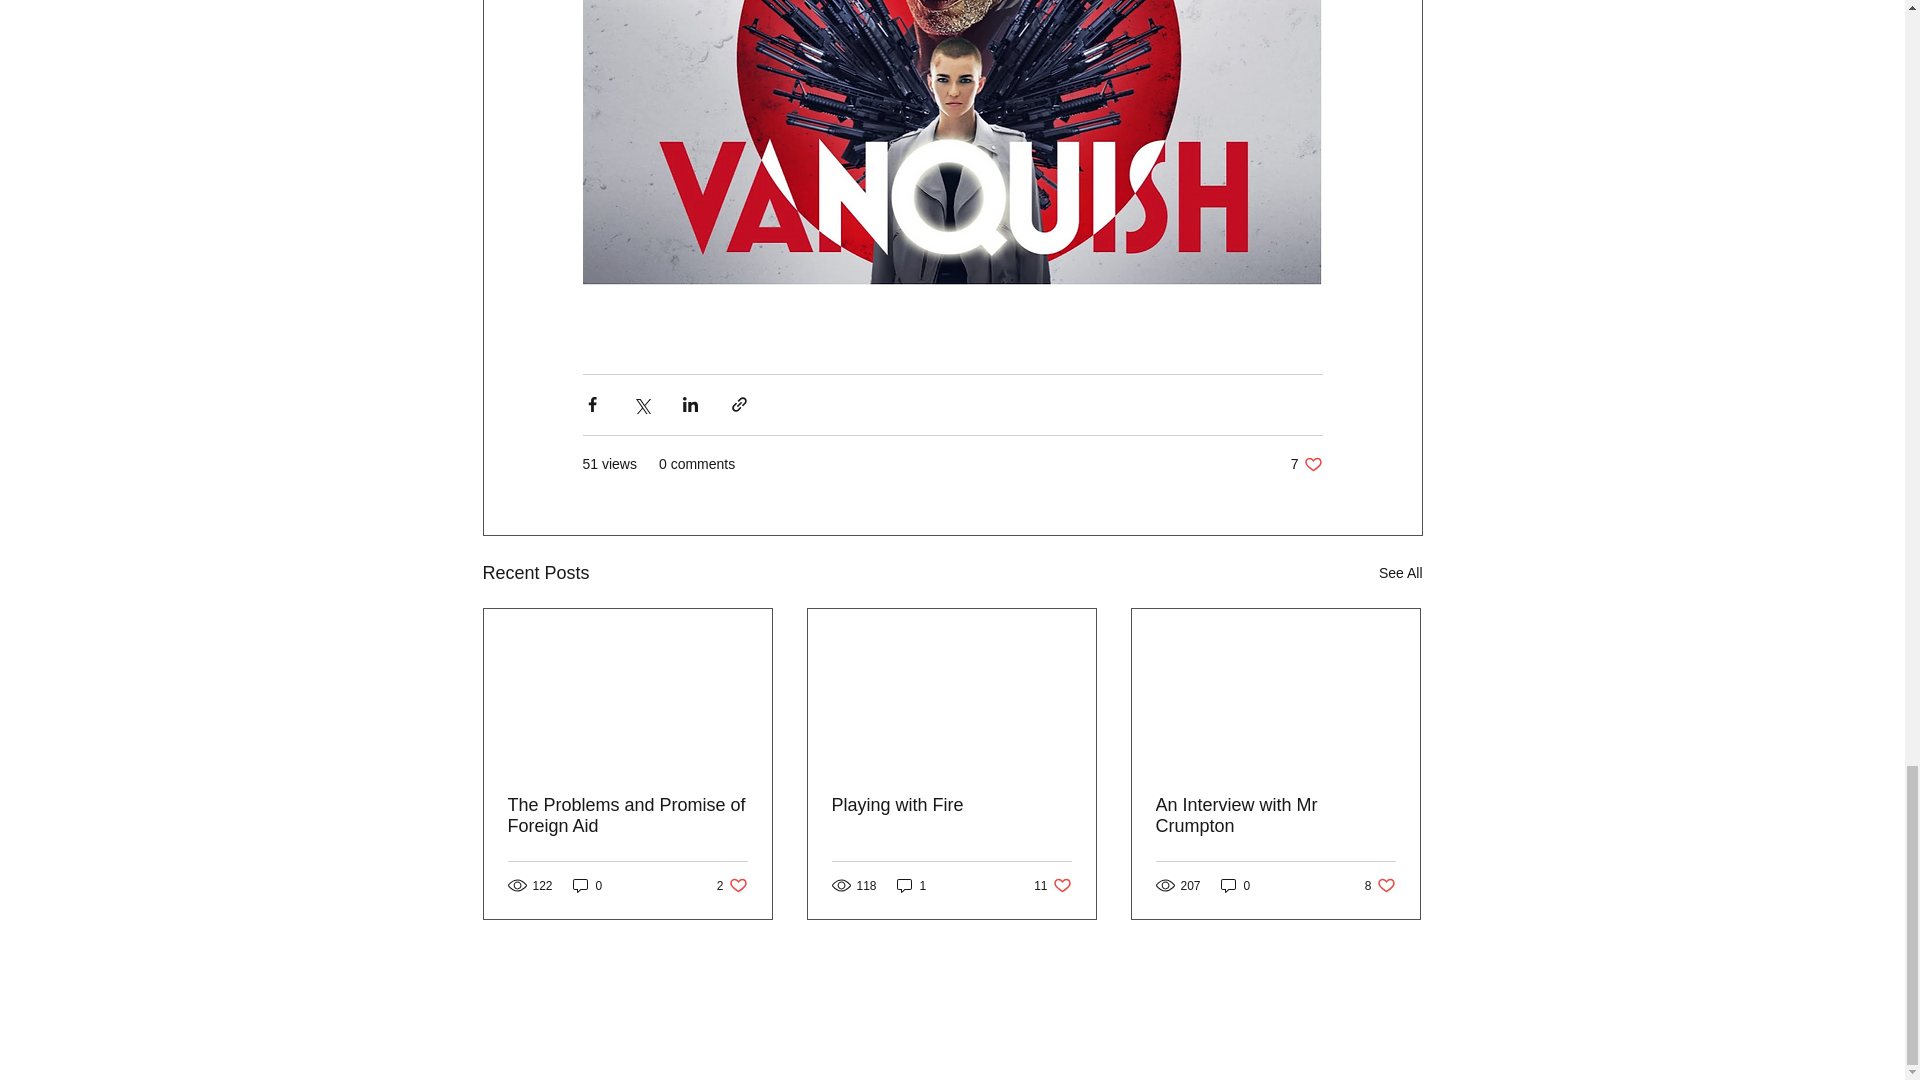  I want to click on 1, so click(1052, 885).